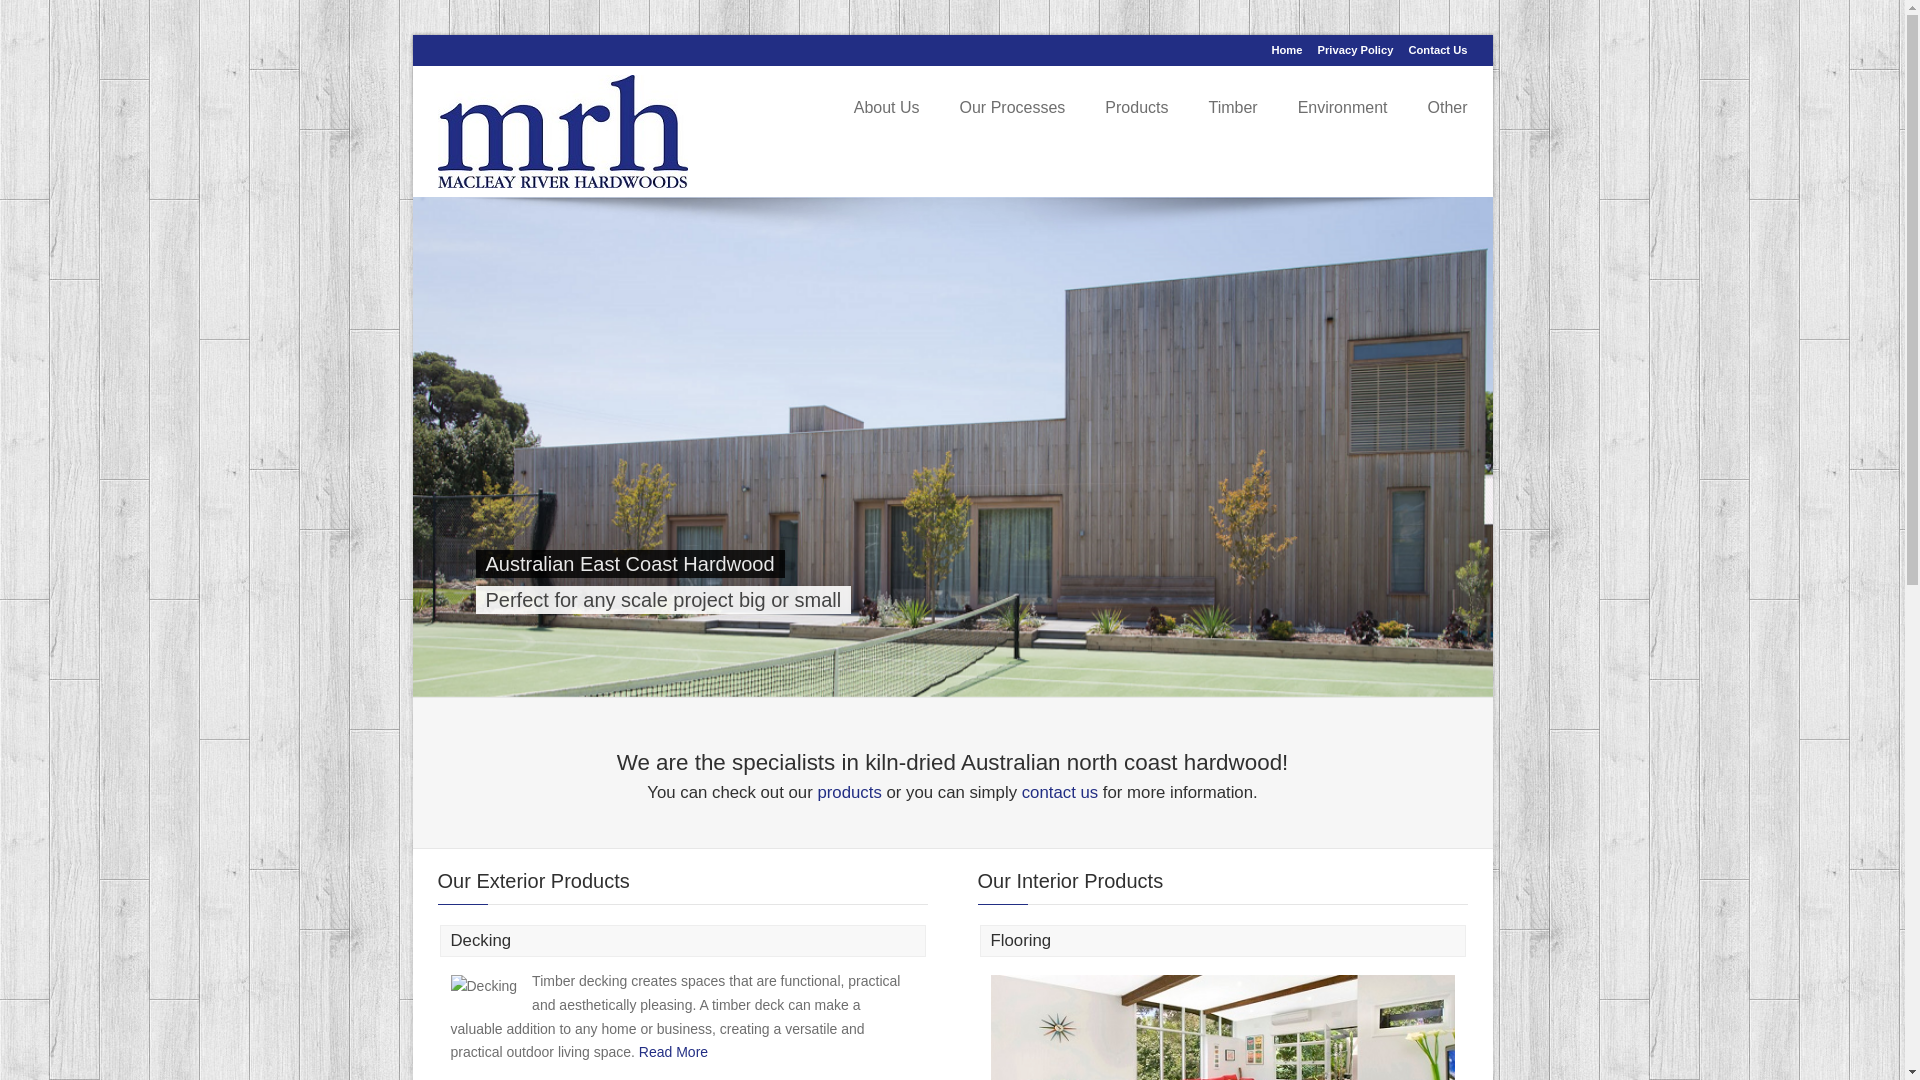  I want to click on Home, so click(1286, 50).